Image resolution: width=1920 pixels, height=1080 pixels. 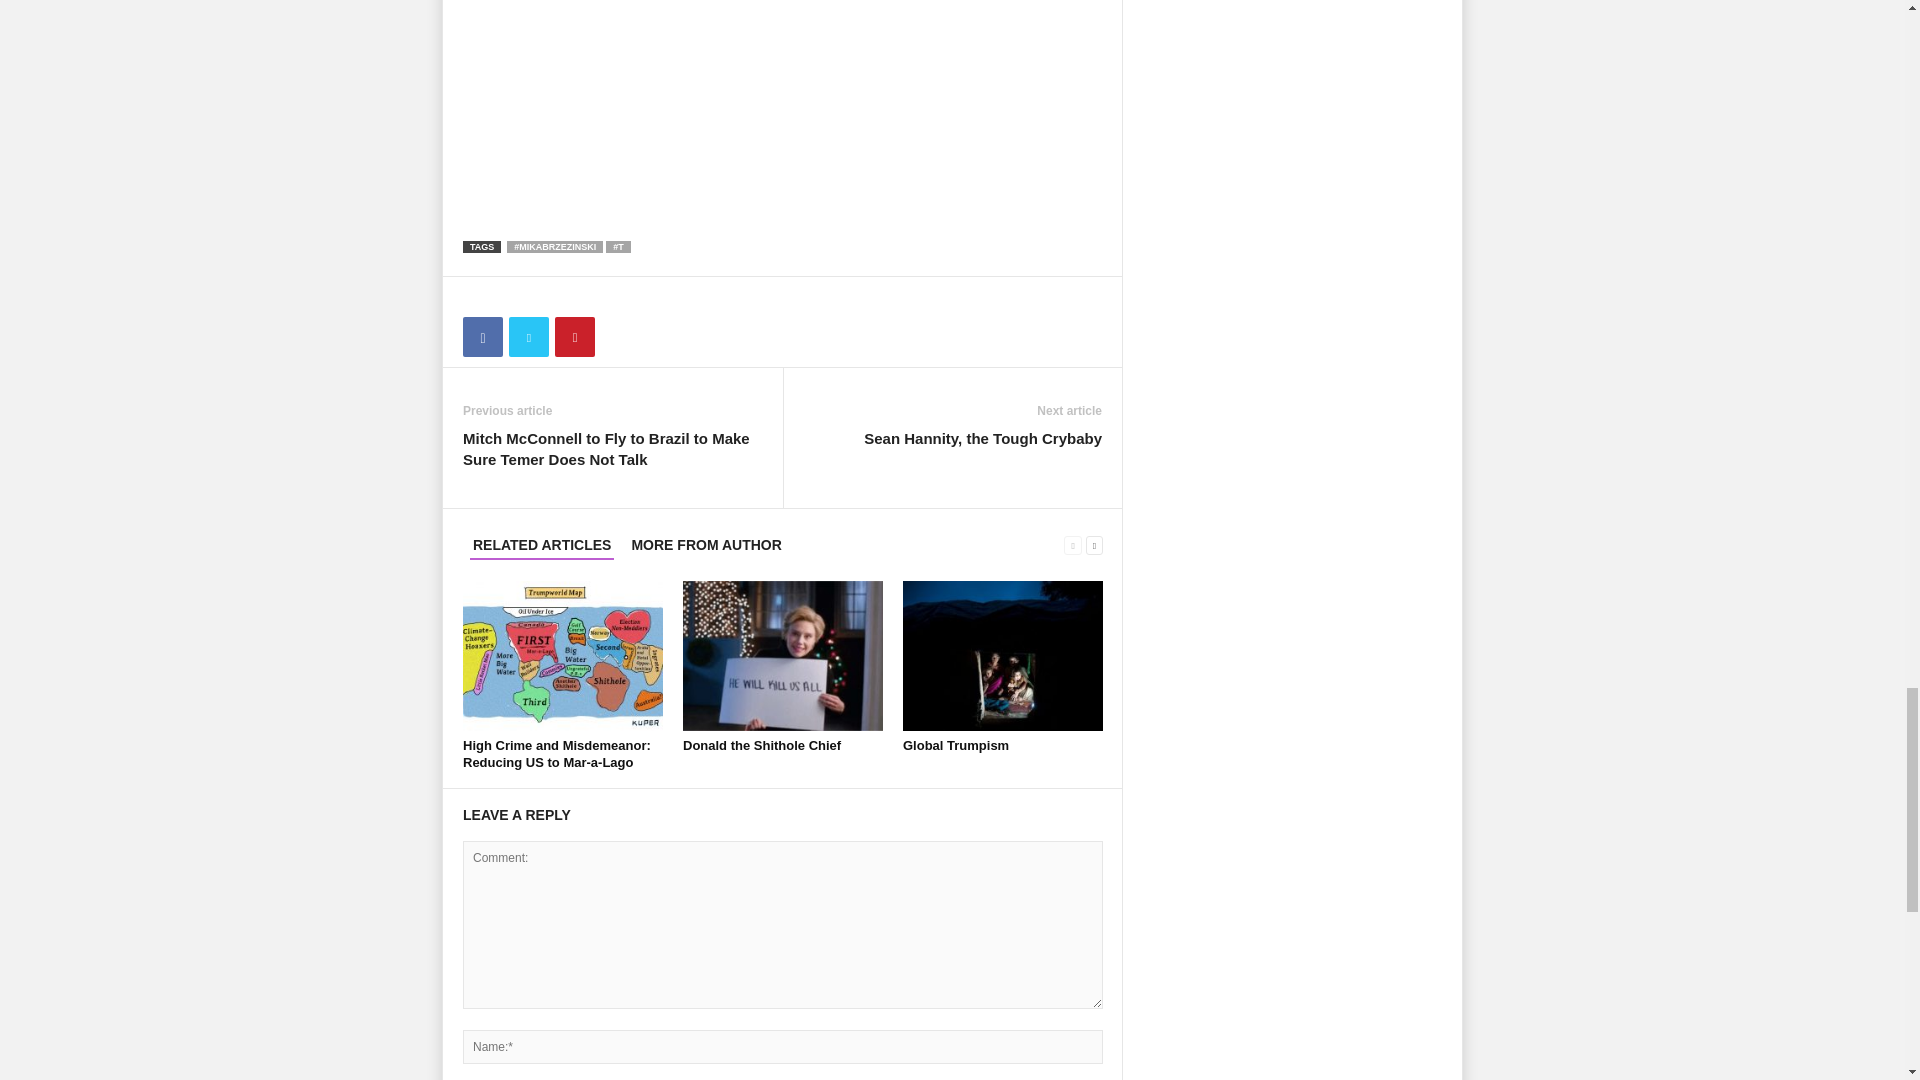 I want to click on High Crime and Misdemeanor: Reducing US to Mar-a-Lago, so click(x=562, y=656).